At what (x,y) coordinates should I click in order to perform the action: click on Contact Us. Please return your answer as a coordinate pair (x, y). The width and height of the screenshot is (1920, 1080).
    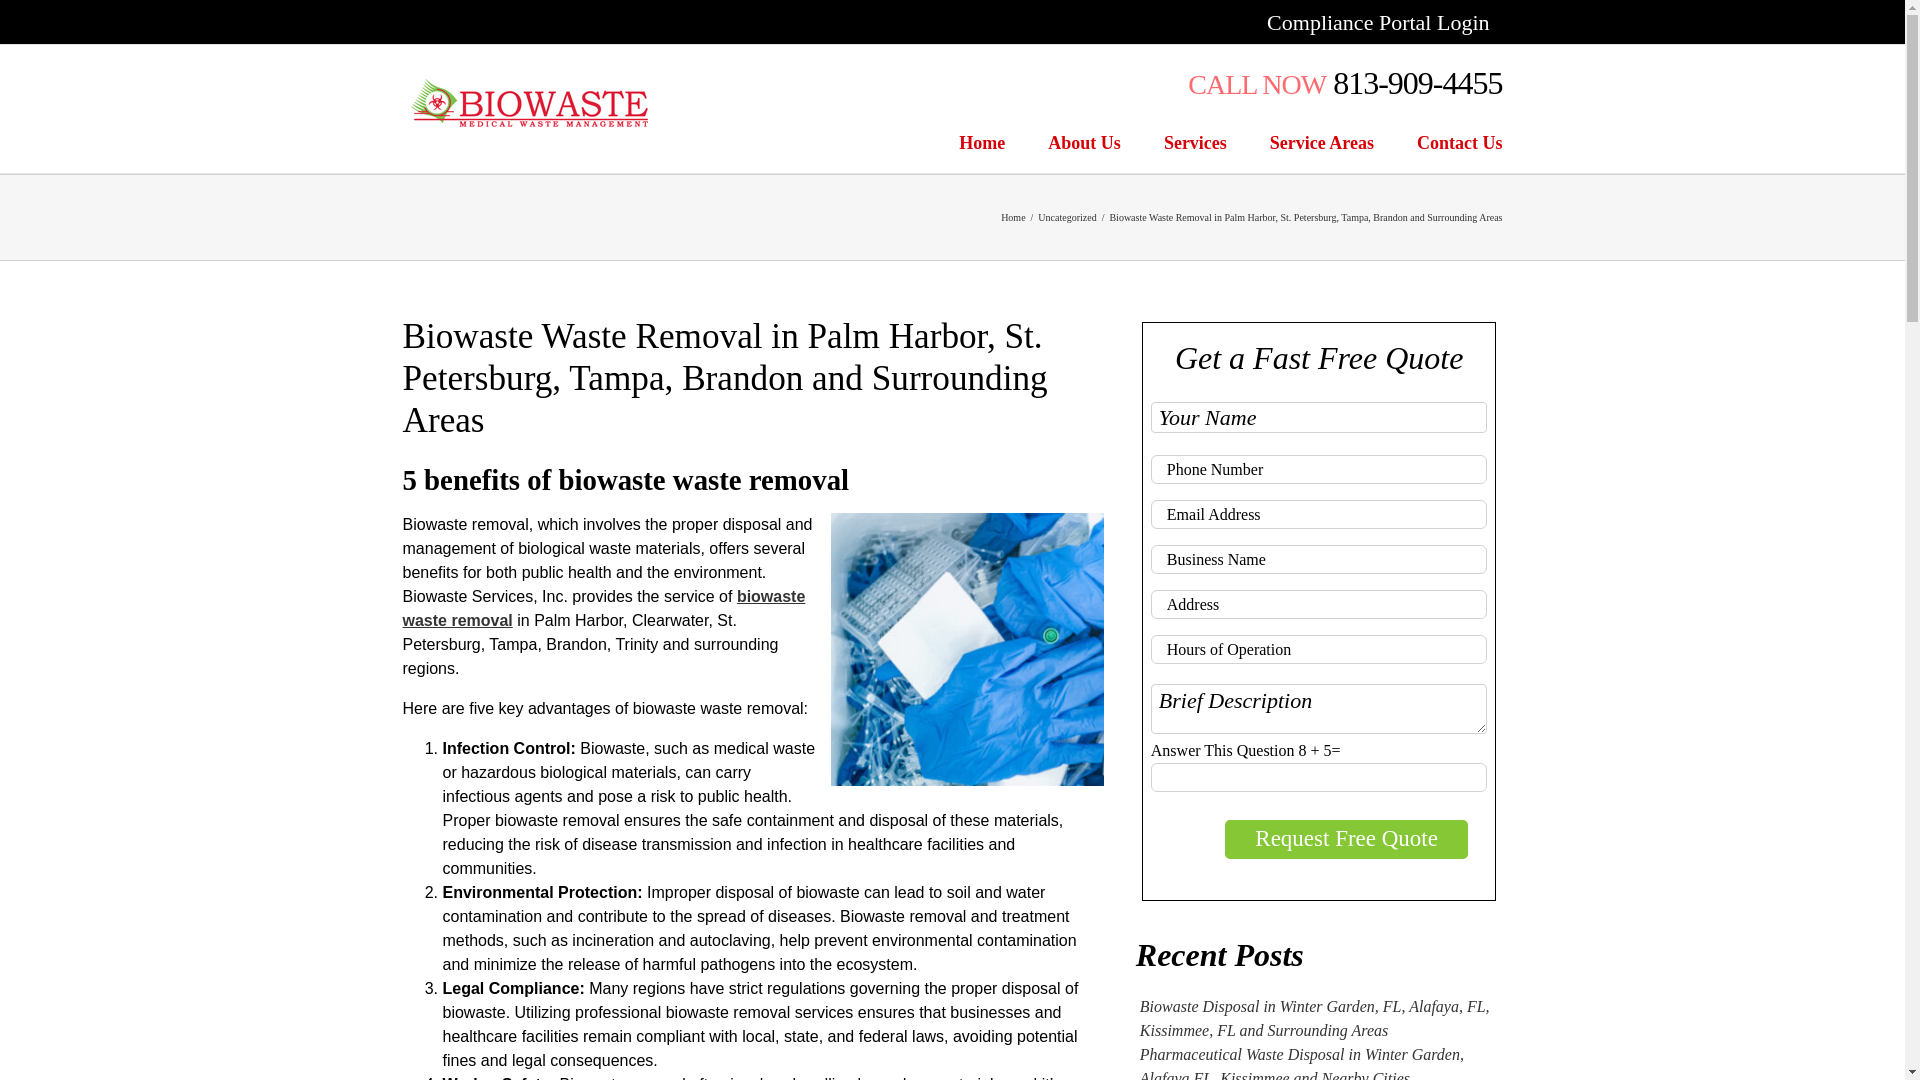
    Looking at the image, I should click on (1460, 142).